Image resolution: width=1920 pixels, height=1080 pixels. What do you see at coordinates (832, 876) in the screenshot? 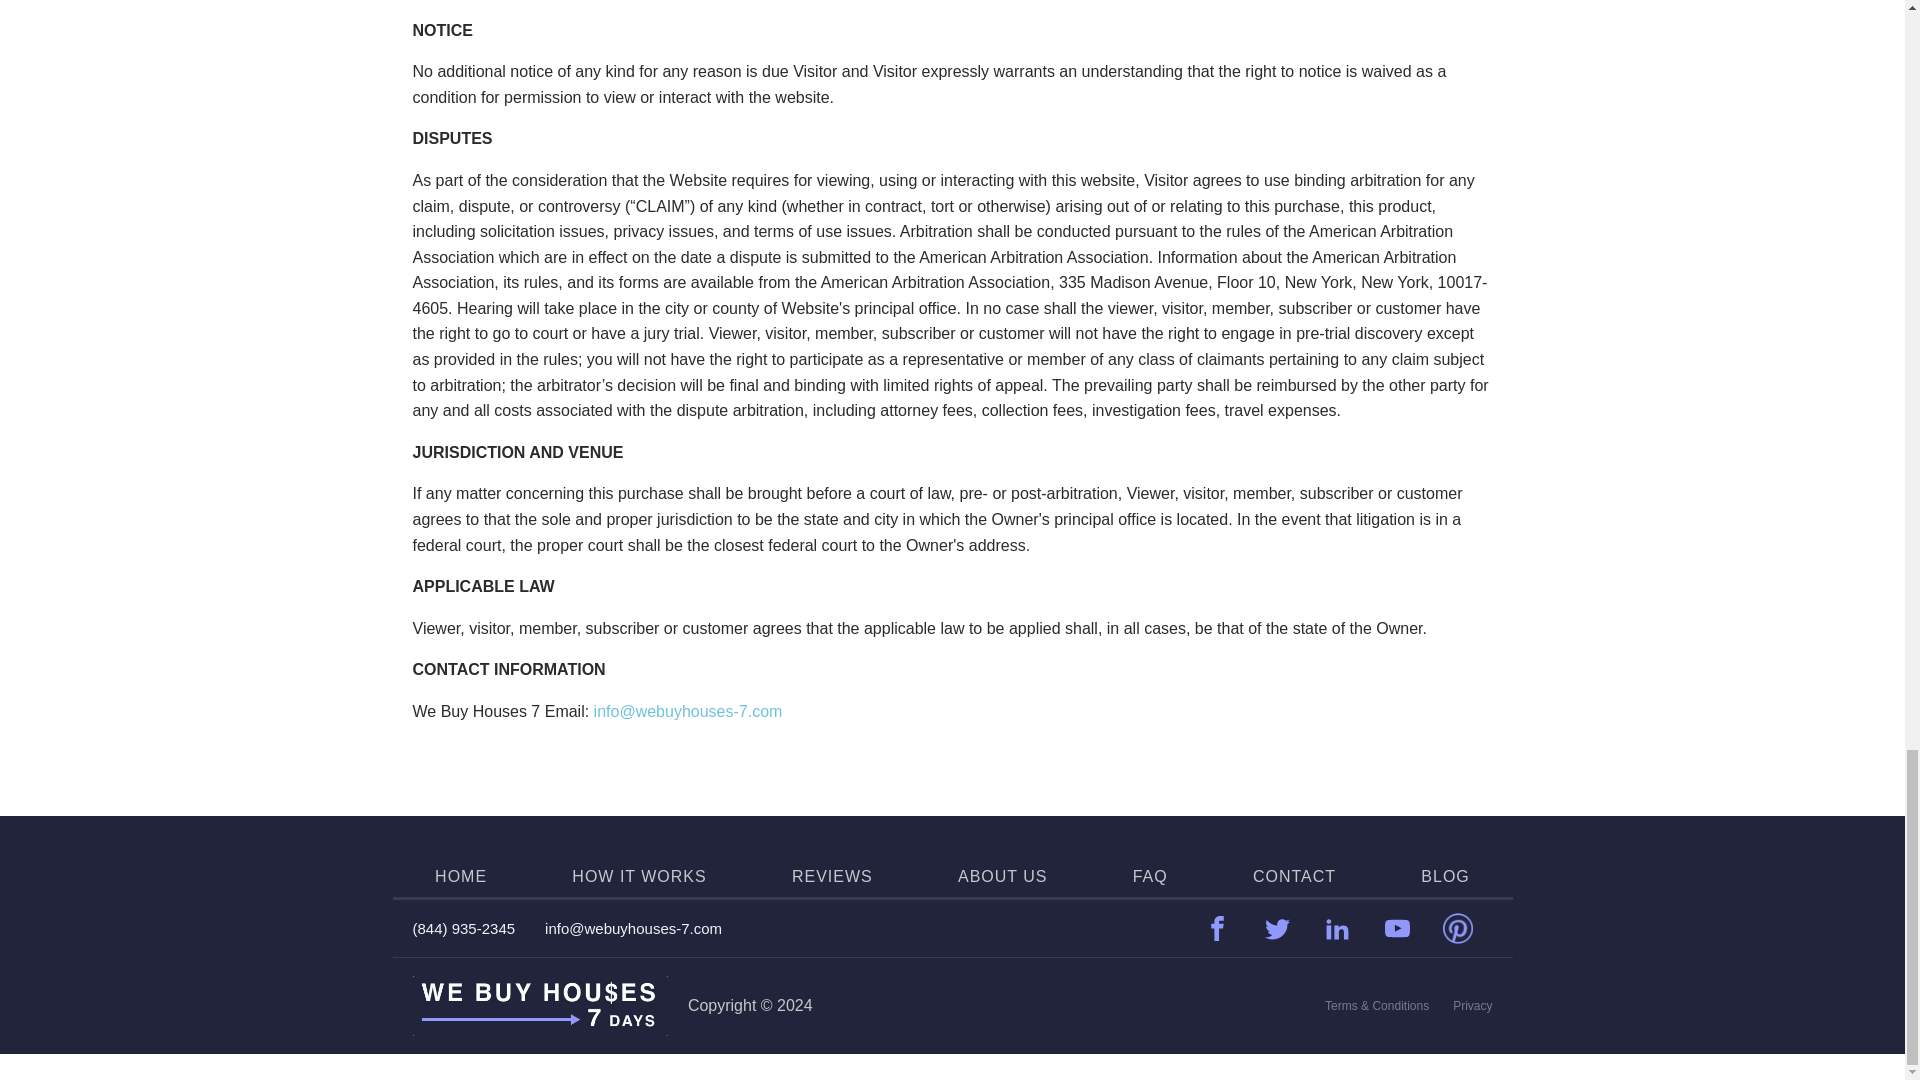
I see `REVIEWS` at bounding box center [832, 876].